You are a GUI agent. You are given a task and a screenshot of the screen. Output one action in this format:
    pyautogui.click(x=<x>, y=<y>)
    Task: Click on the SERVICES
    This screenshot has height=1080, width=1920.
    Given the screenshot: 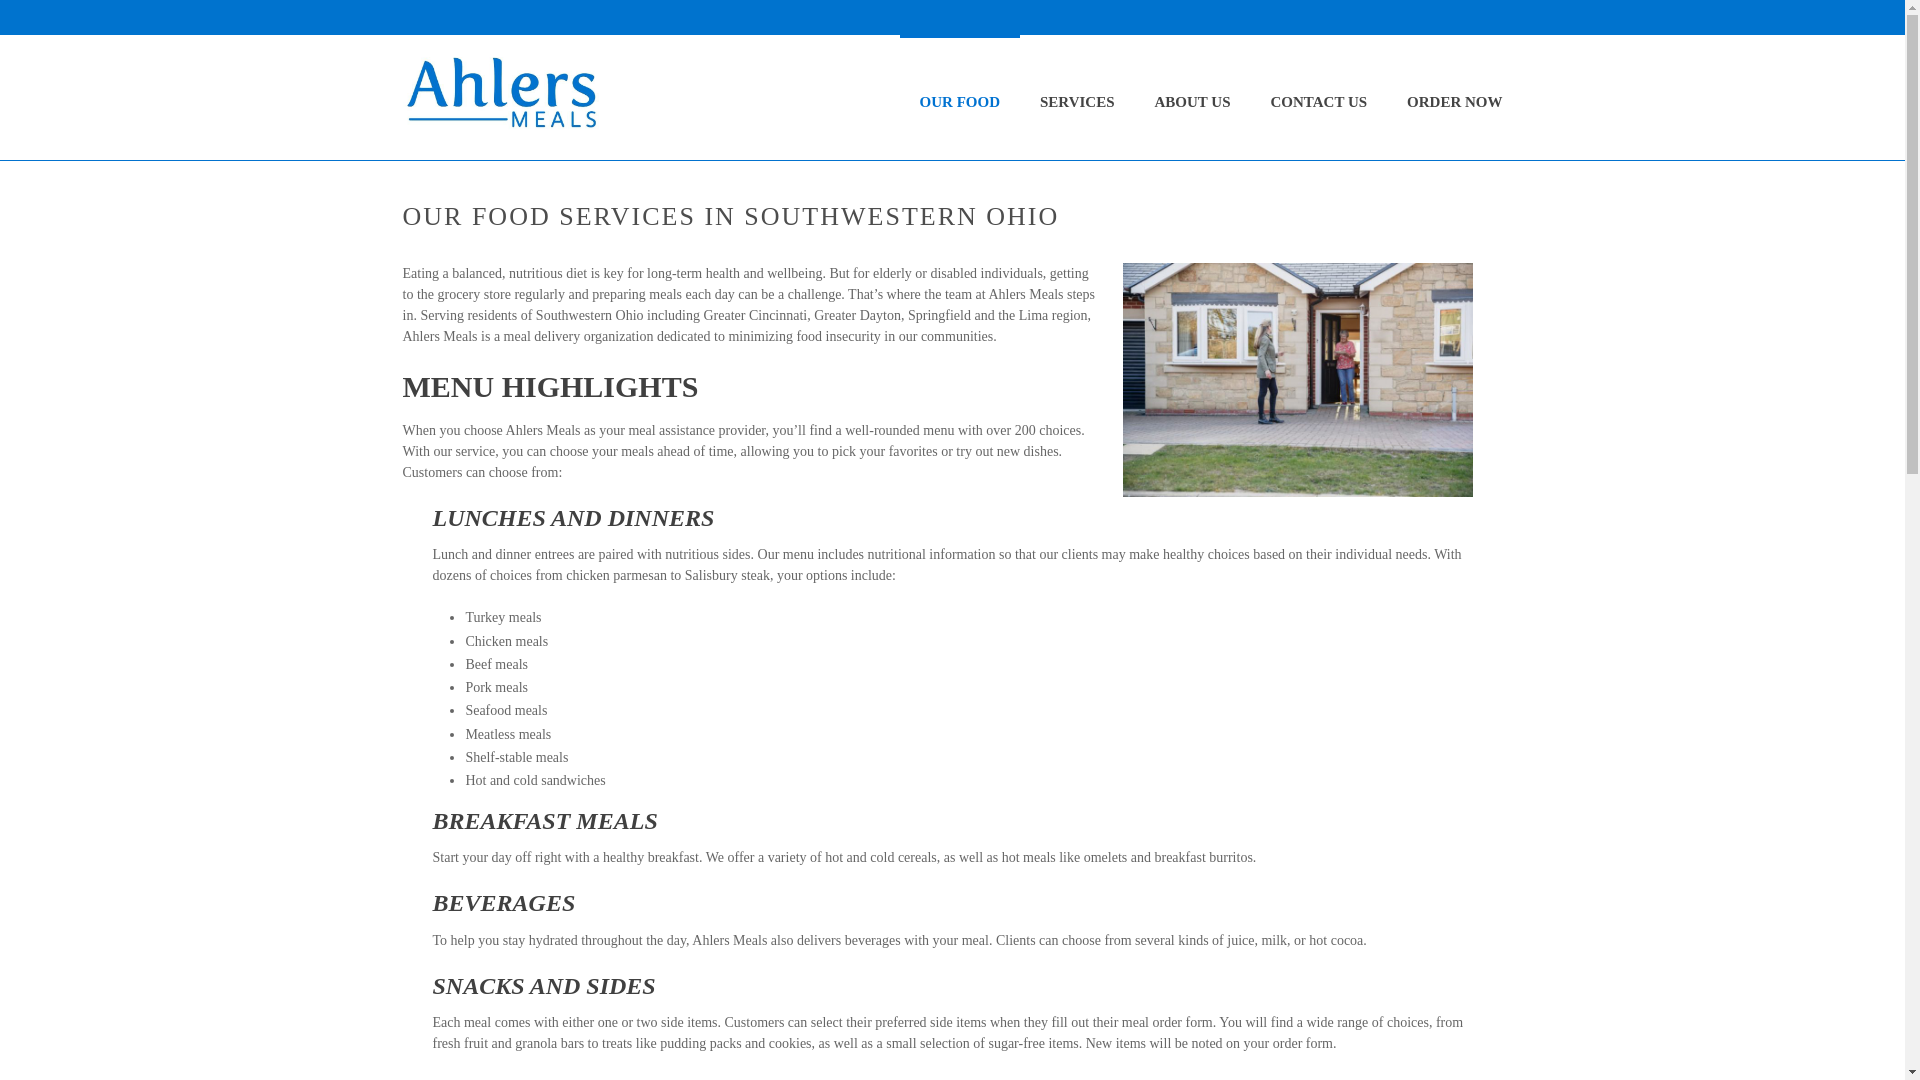 What is the action you would take?
    pyautogui.click(x=1076, y=96)
    